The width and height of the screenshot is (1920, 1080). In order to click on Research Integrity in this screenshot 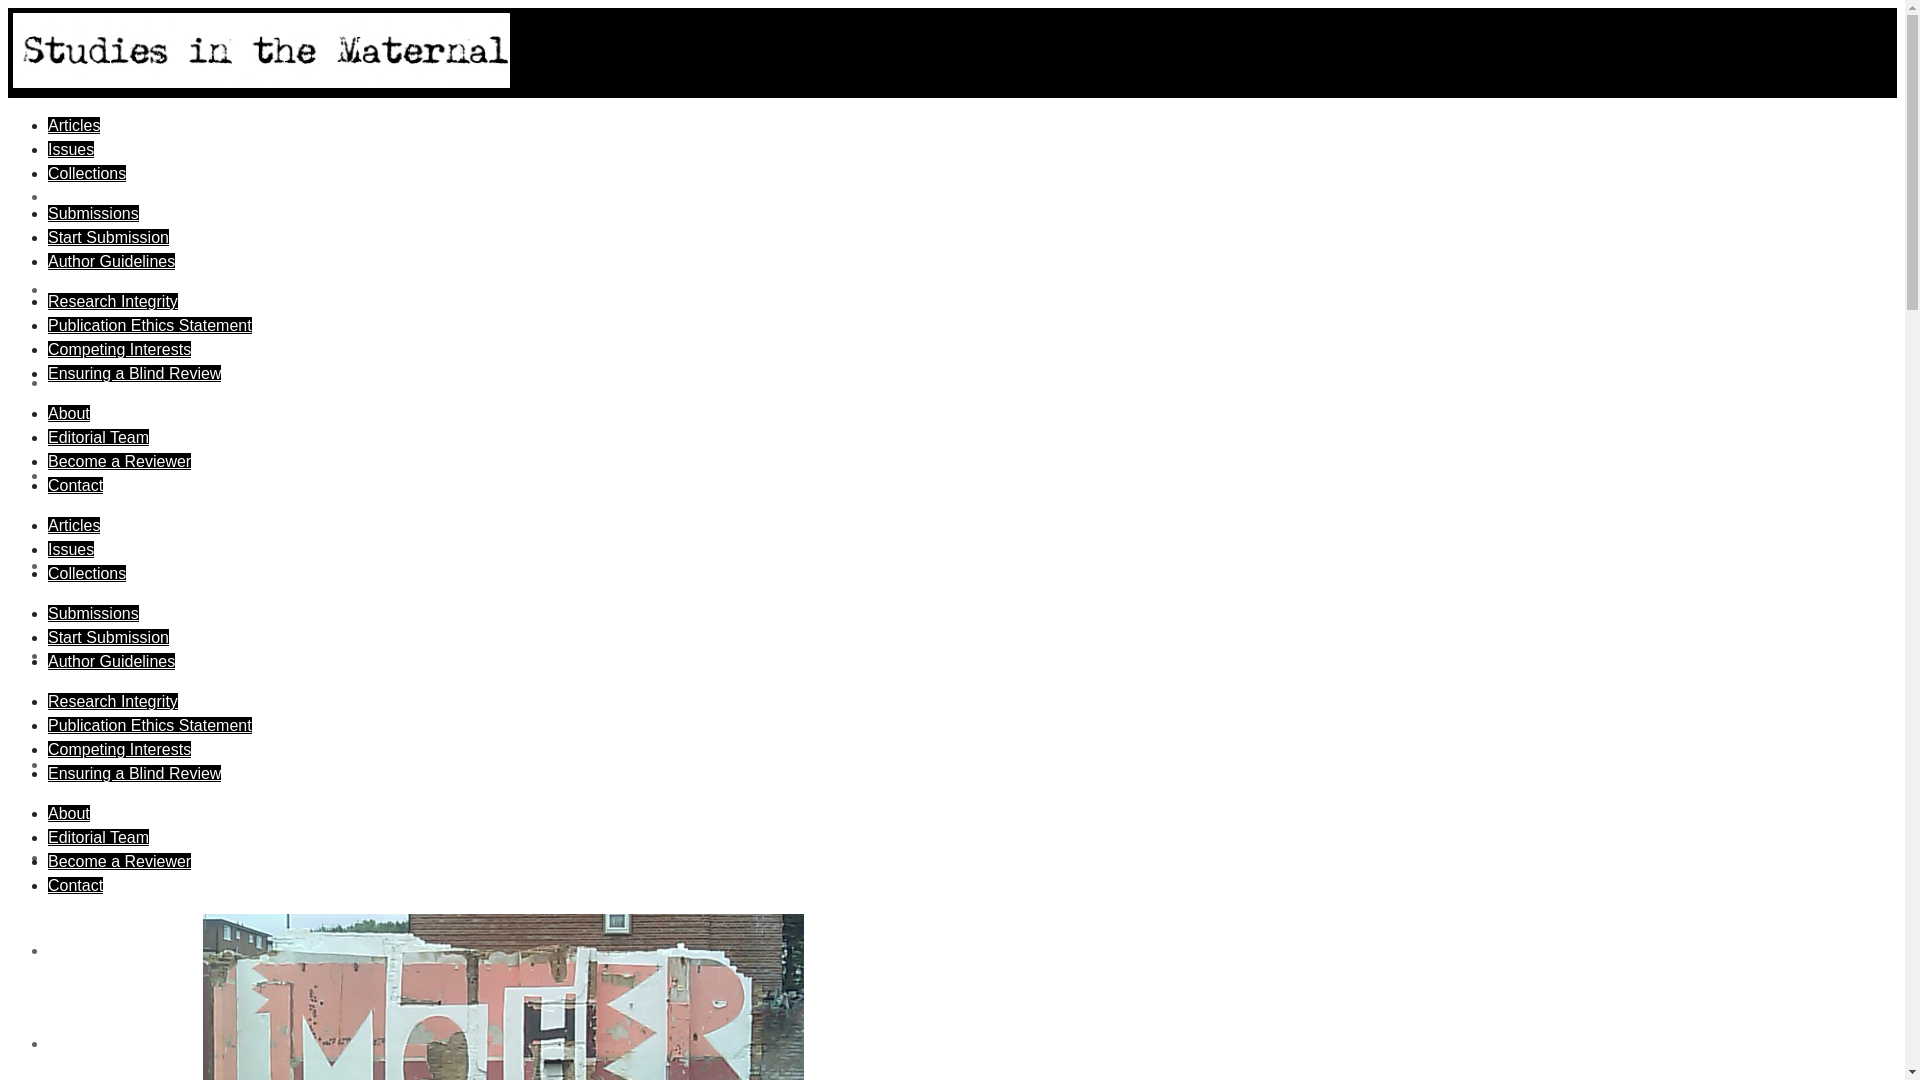, I will do `click(113, 300)`.